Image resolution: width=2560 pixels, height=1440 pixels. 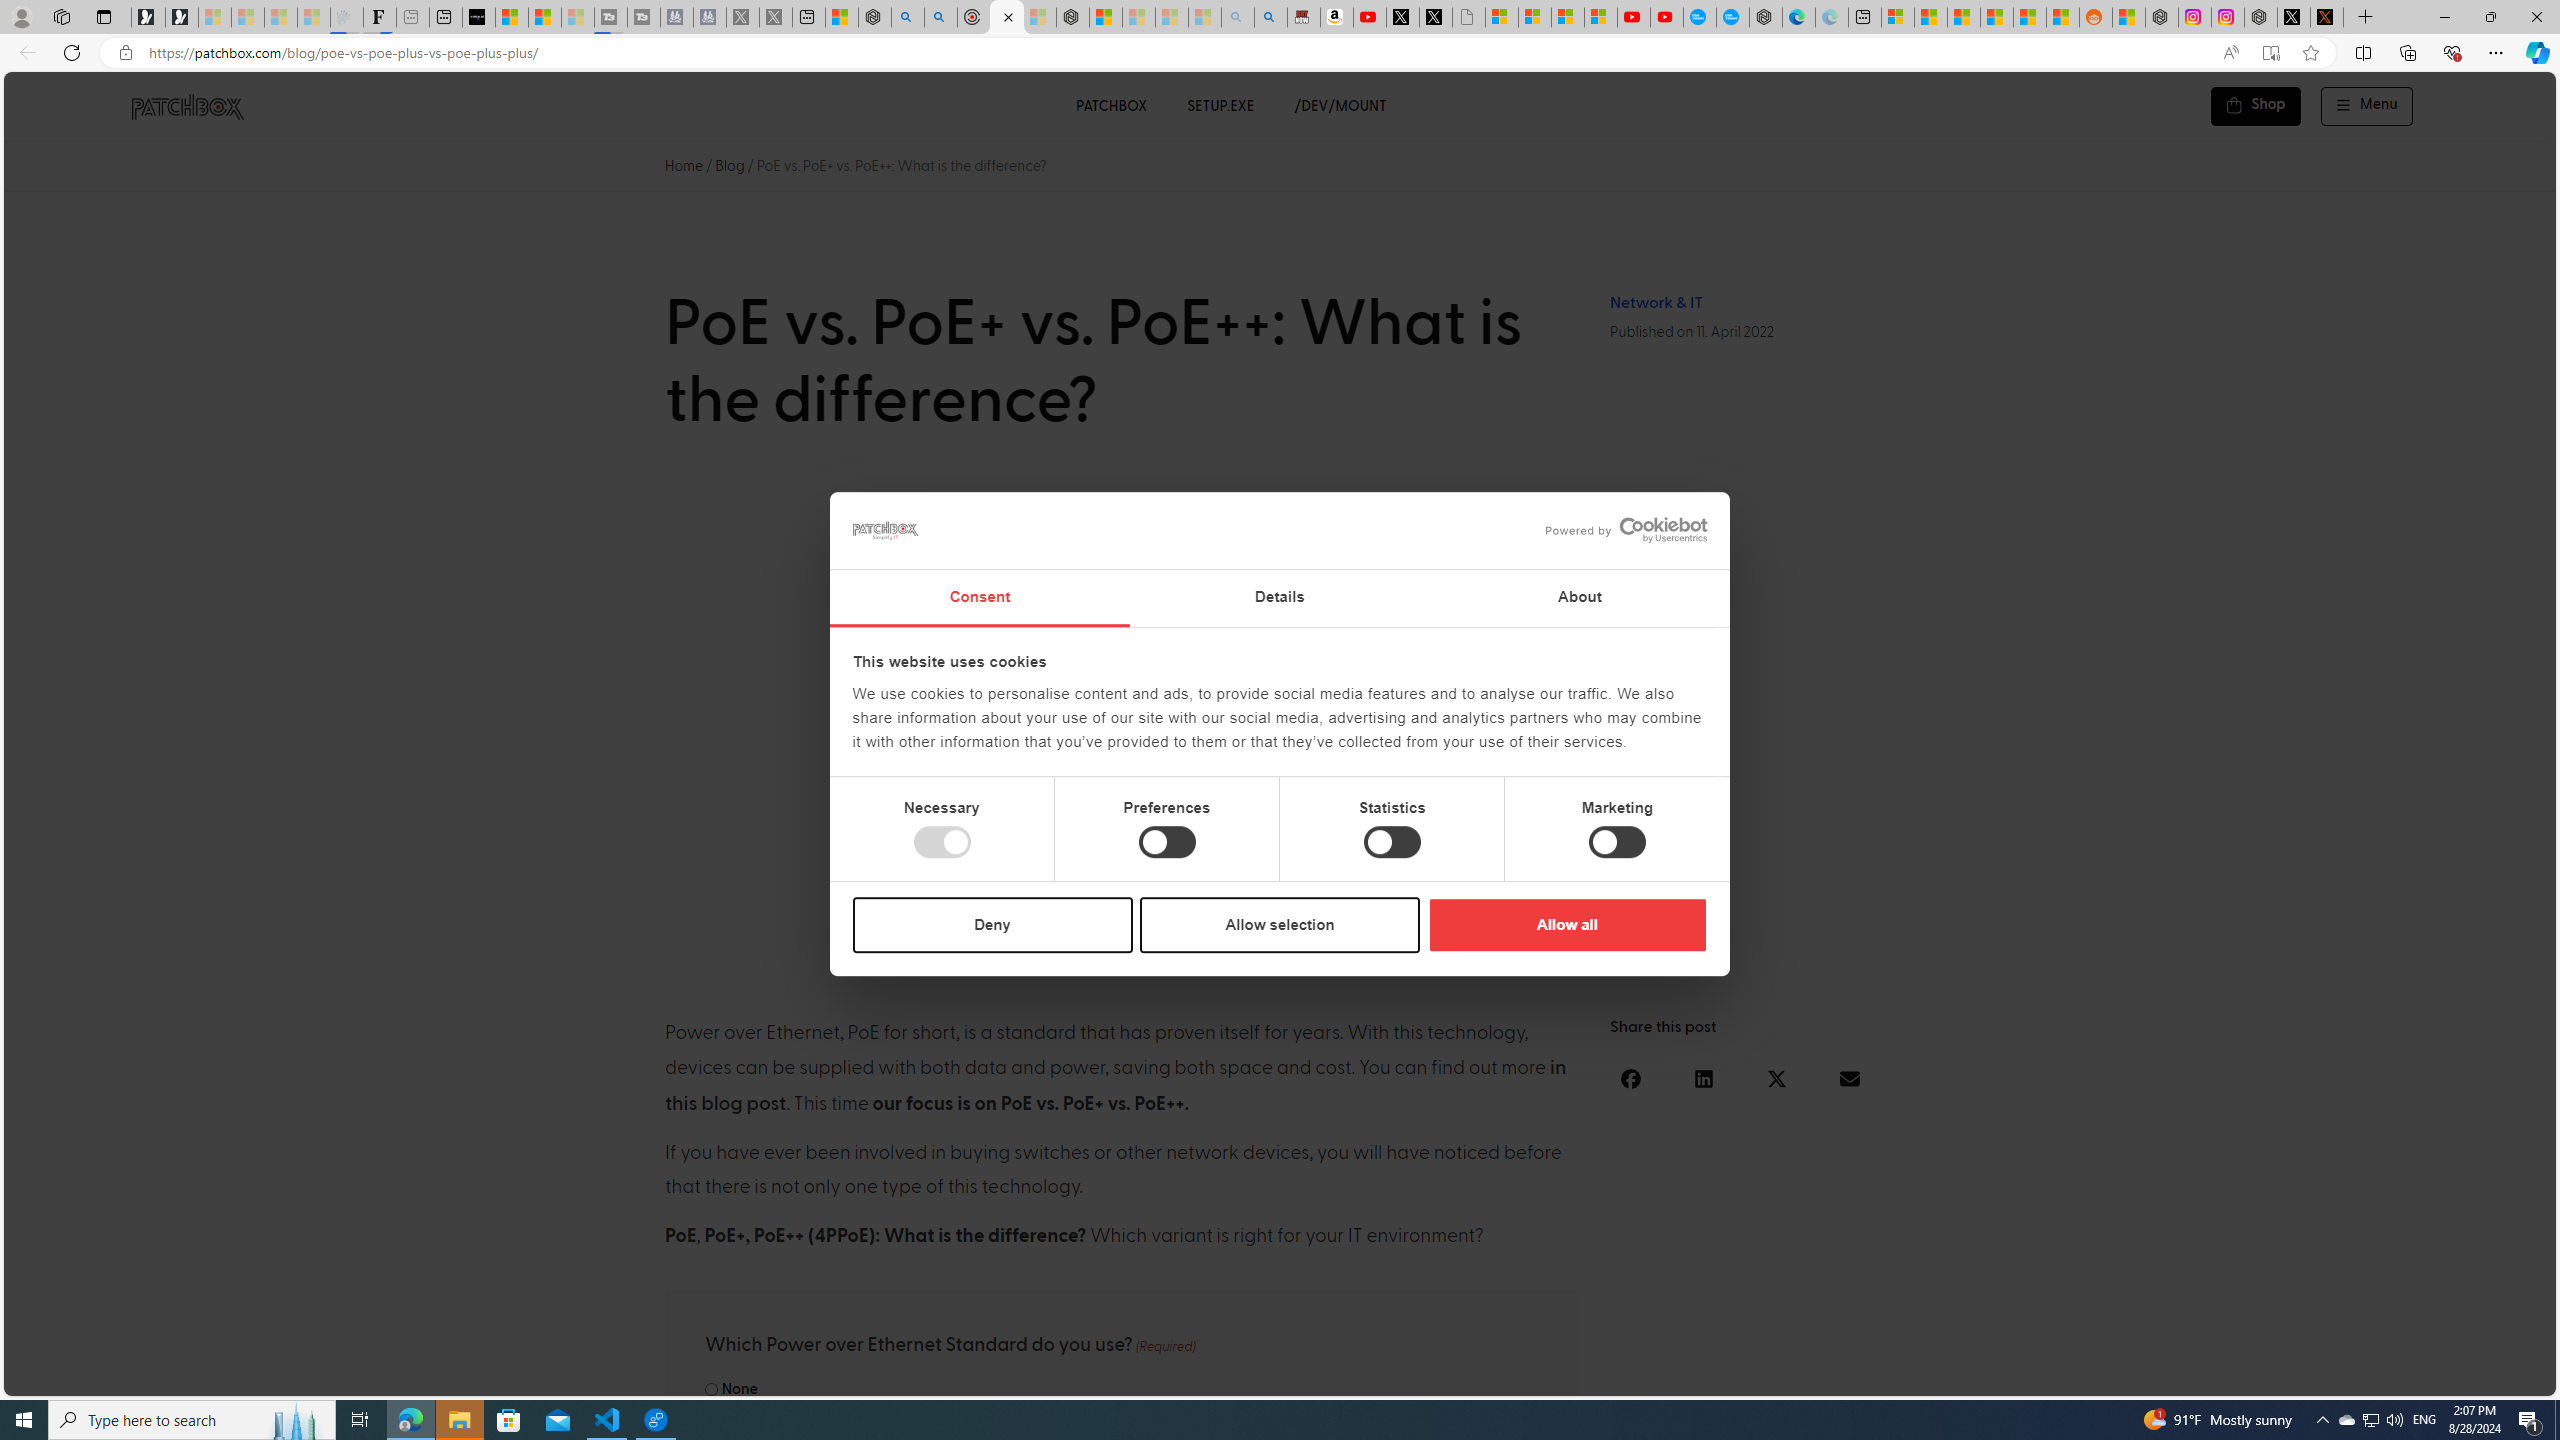 What do you see at coordinates (2446, 1377) in the screenshot?
I see `Language switcher : Finnish` at bounding box center [2446, 1377].